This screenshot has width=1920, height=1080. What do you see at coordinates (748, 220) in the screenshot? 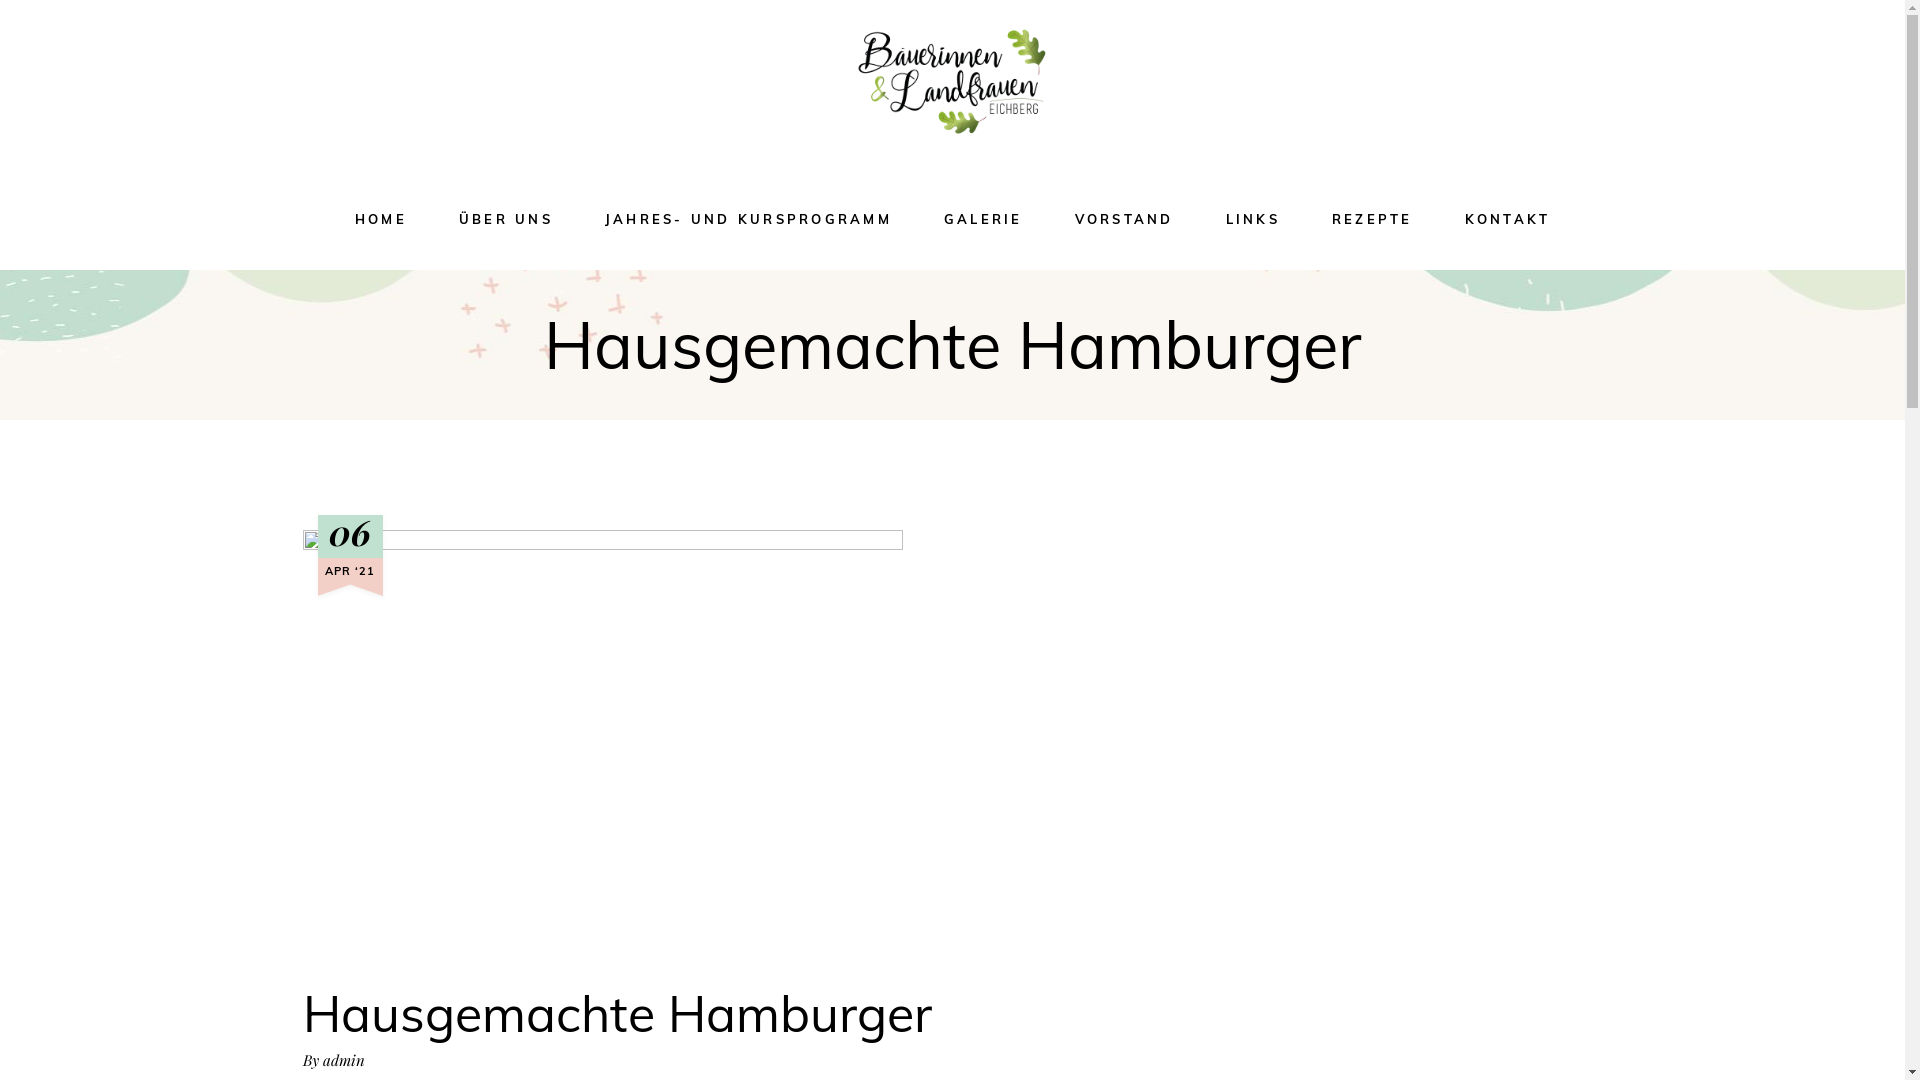
I see `JAHRES- UND KURSPROGRAMM` at bounding box center [748, 220].